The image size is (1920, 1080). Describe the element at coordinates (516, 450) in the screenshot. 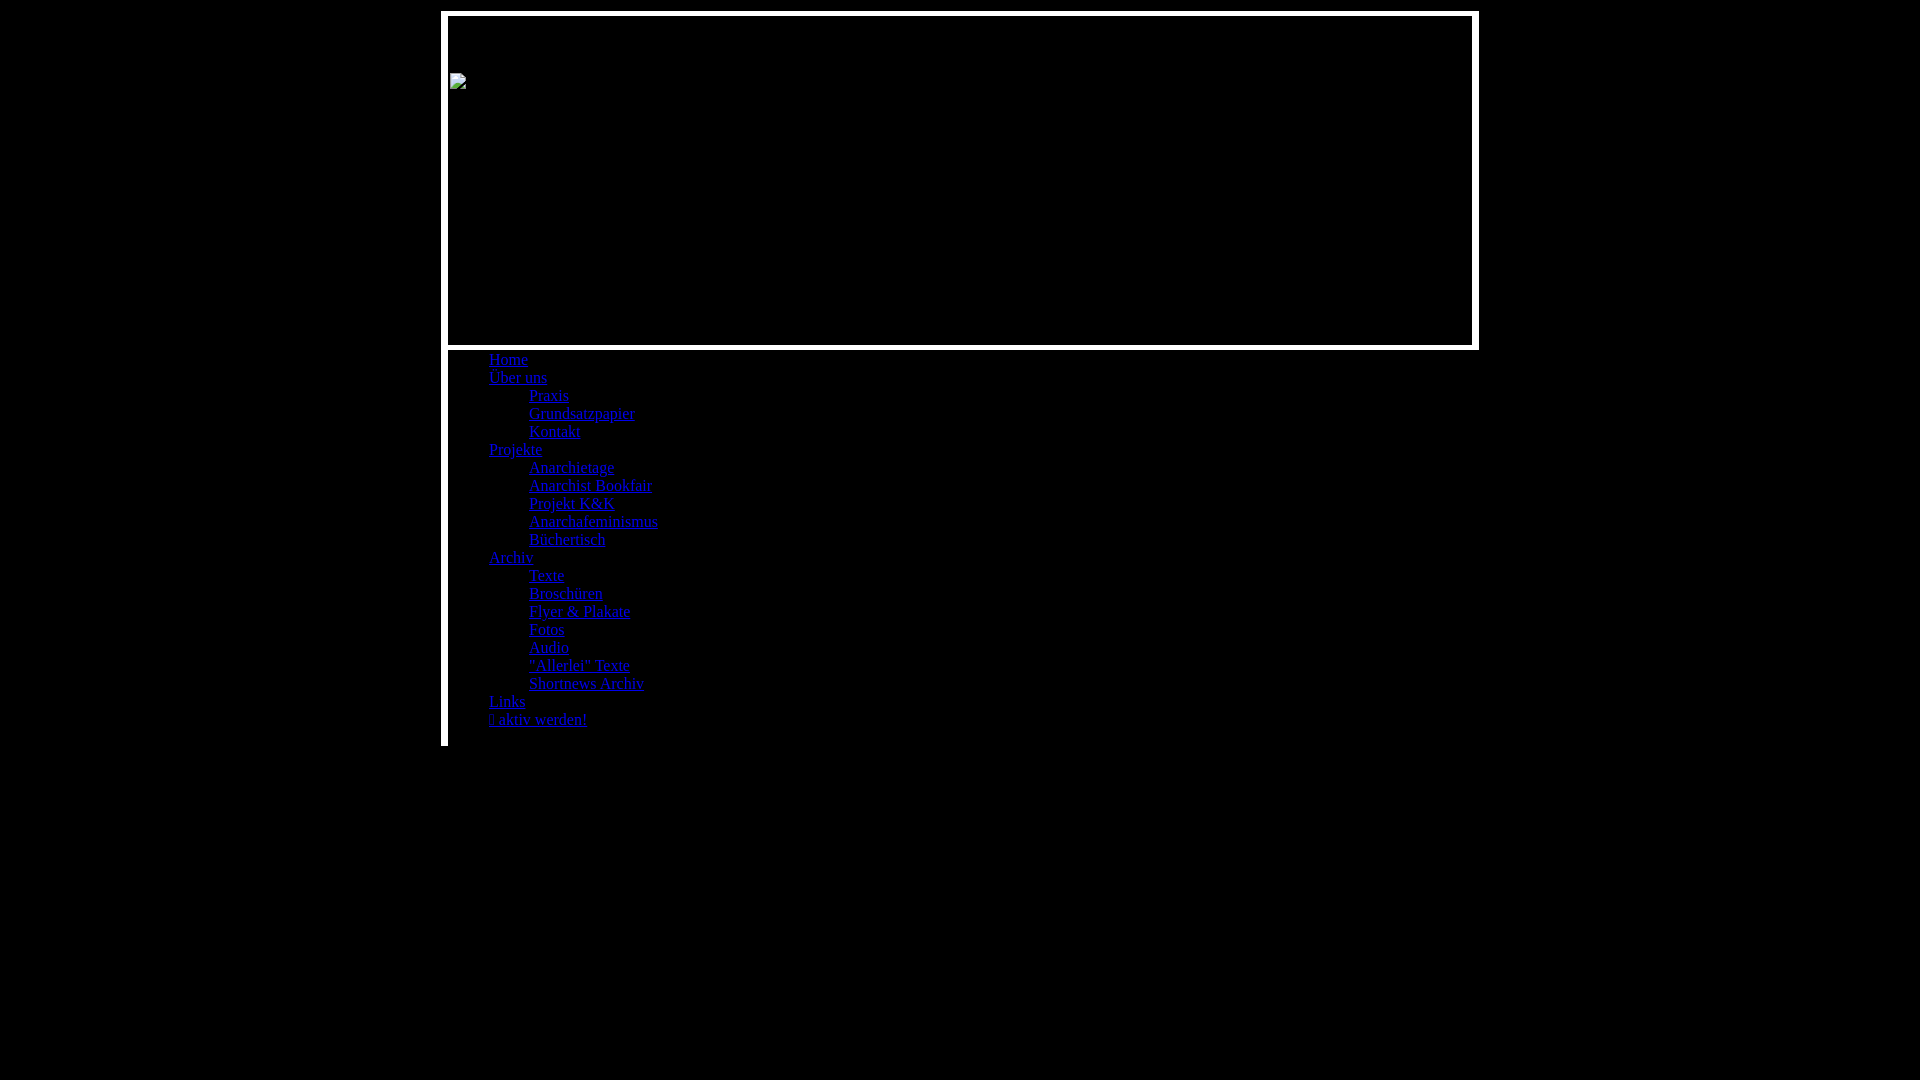

I see `Projekte` at that location.